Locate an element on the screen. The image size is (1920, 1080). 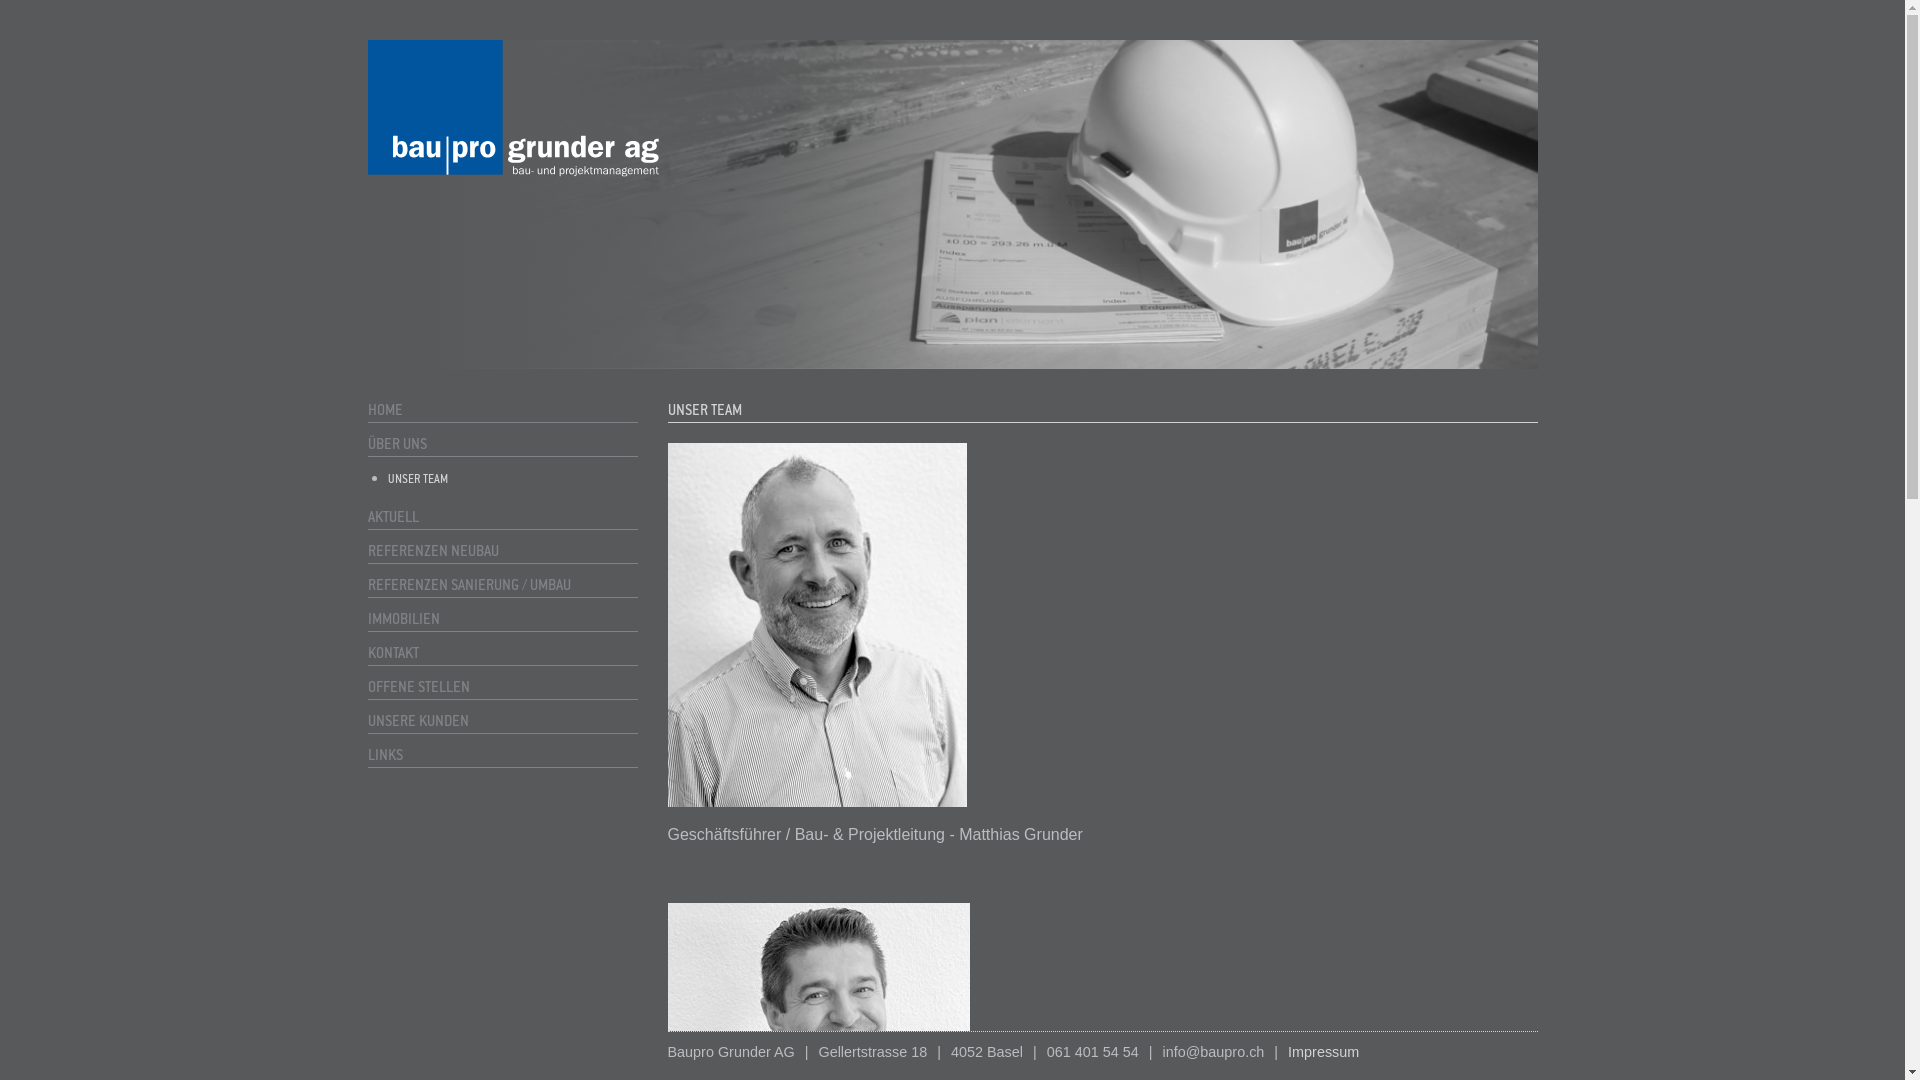
IMMOBILIEN is located at coordinates (503, 619).